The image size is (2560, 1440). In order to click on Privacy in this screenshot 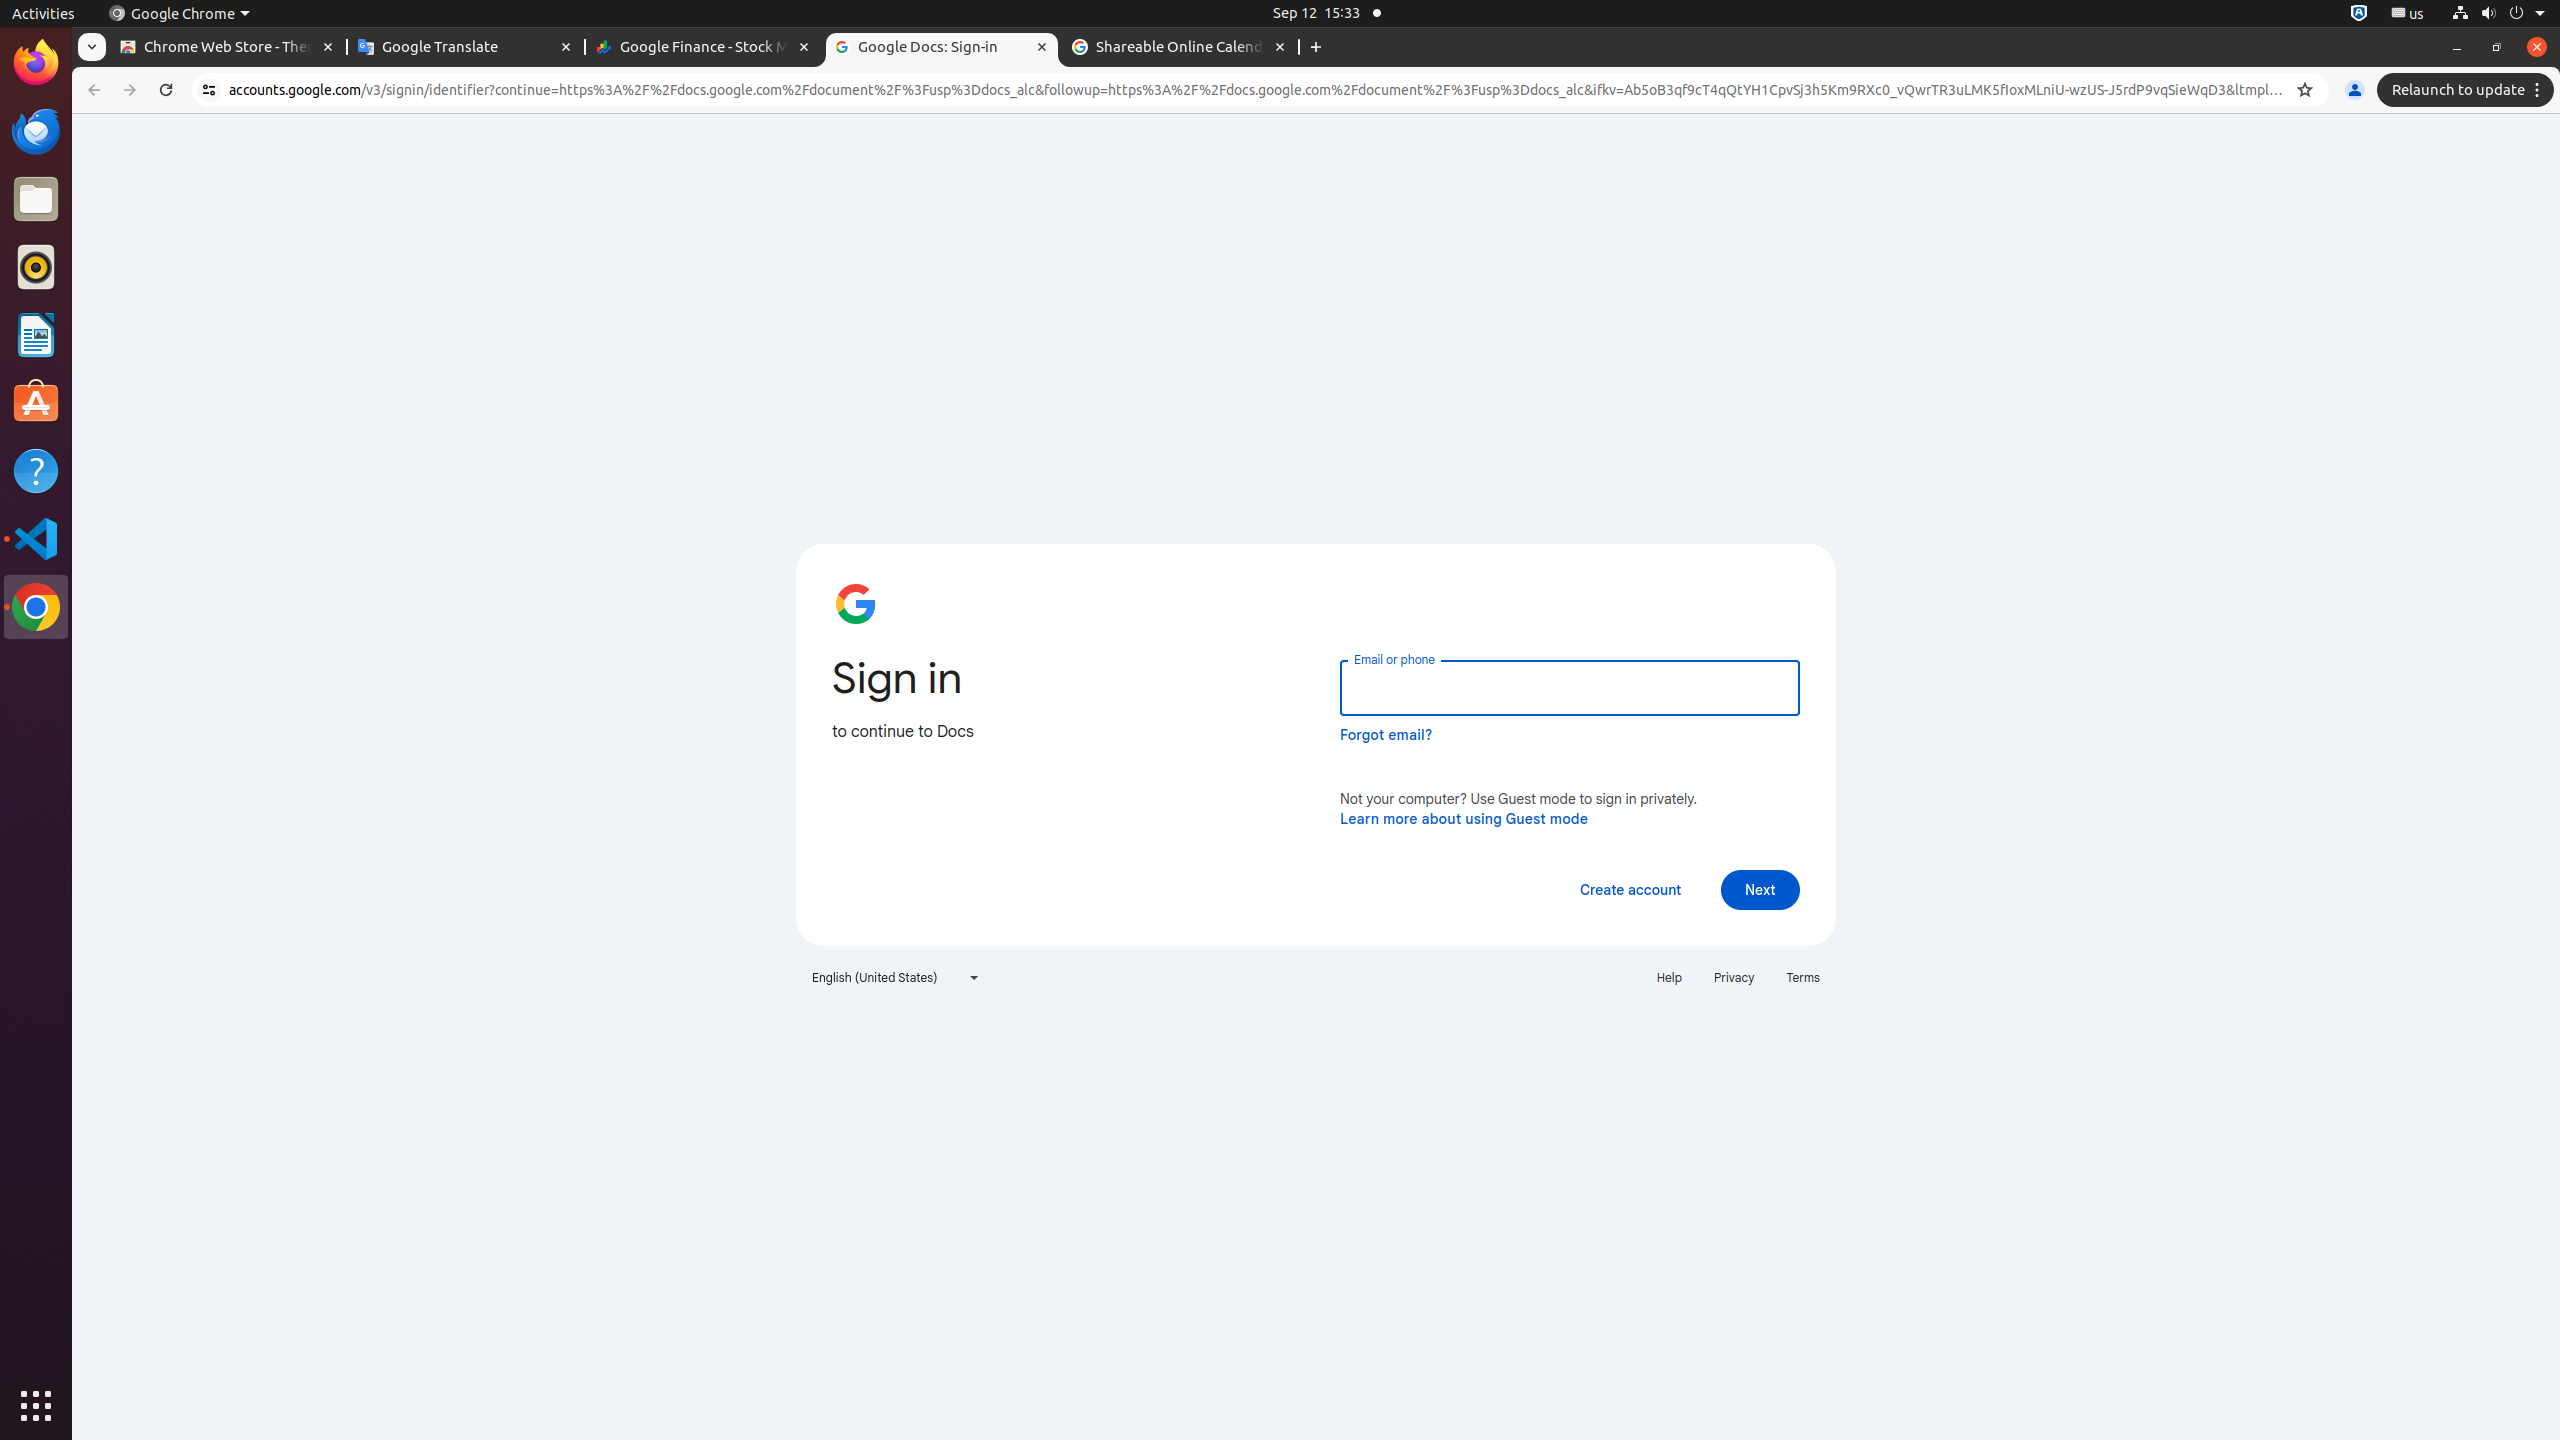, I will do `click(1734, 978)`.